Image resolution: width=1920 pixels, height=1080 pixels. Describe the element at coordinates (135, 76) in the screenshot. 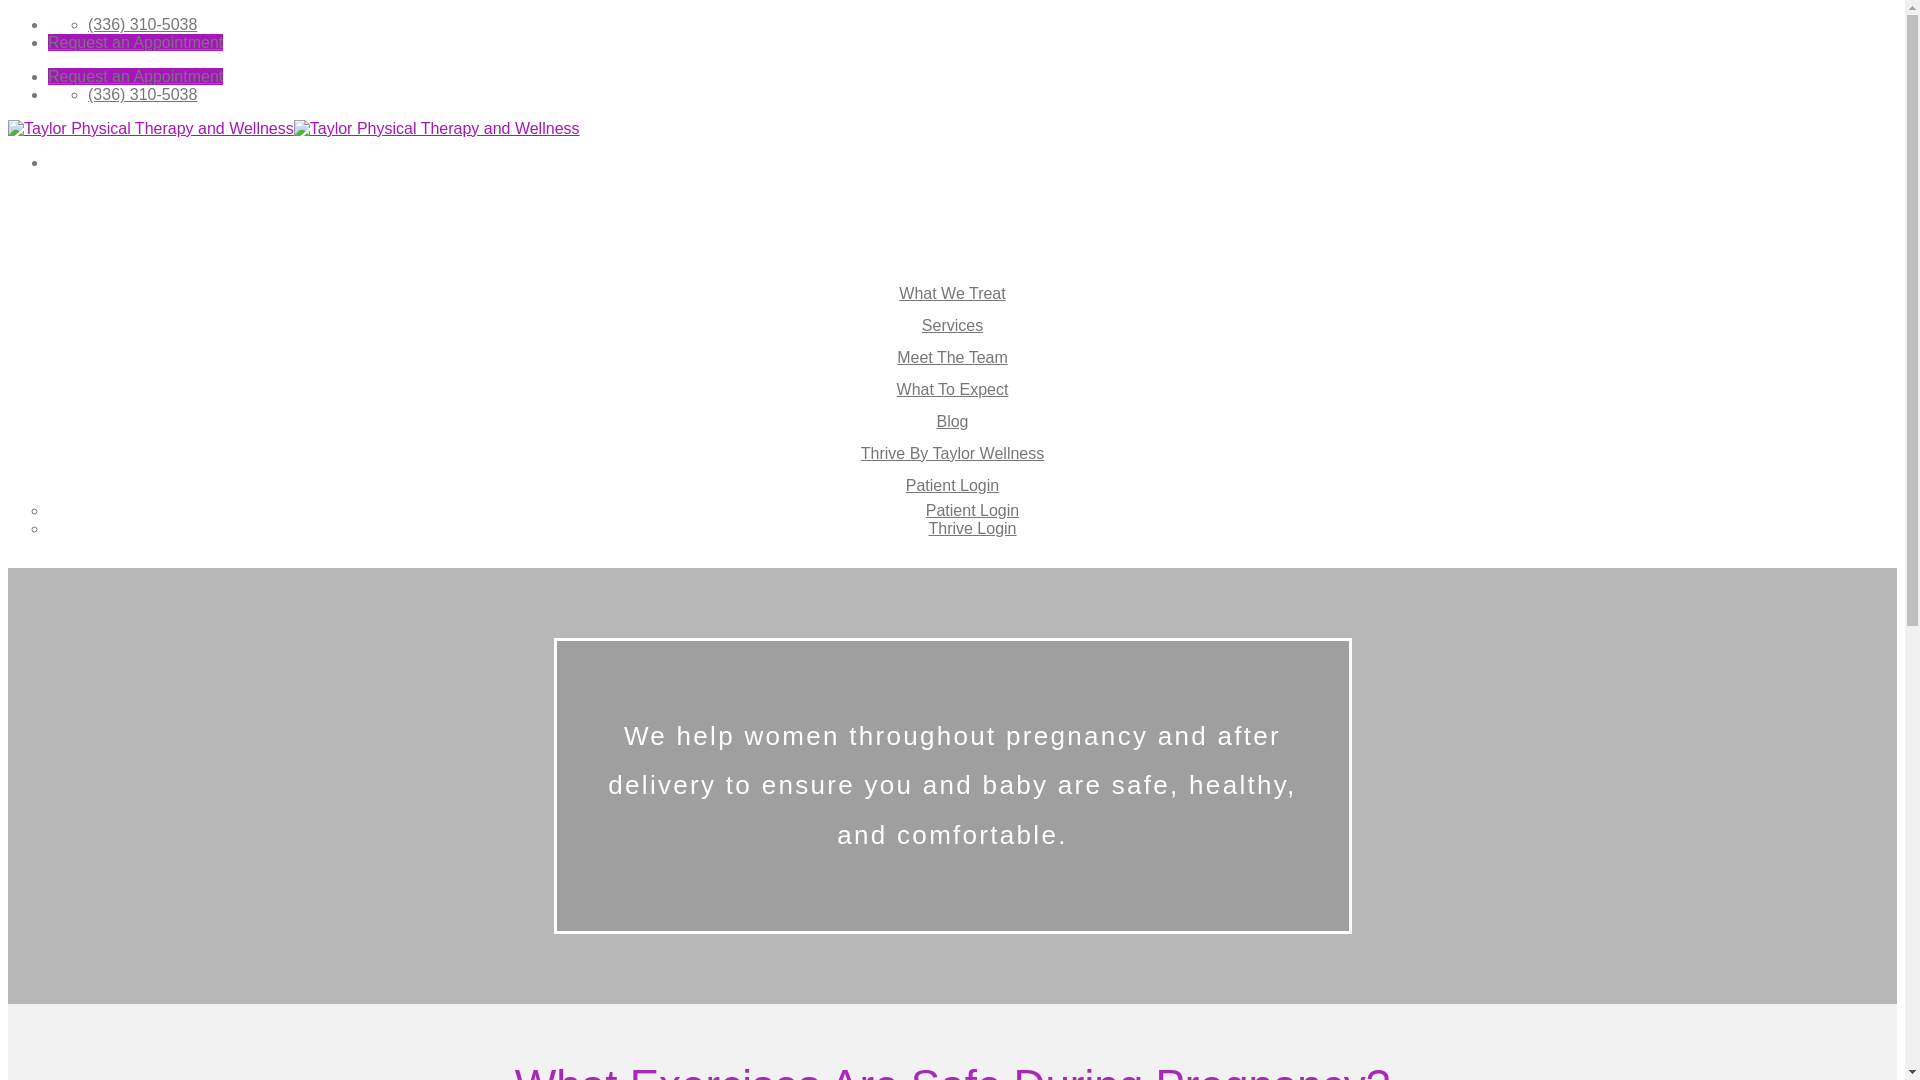

I see `Request an Appointment` at that location.